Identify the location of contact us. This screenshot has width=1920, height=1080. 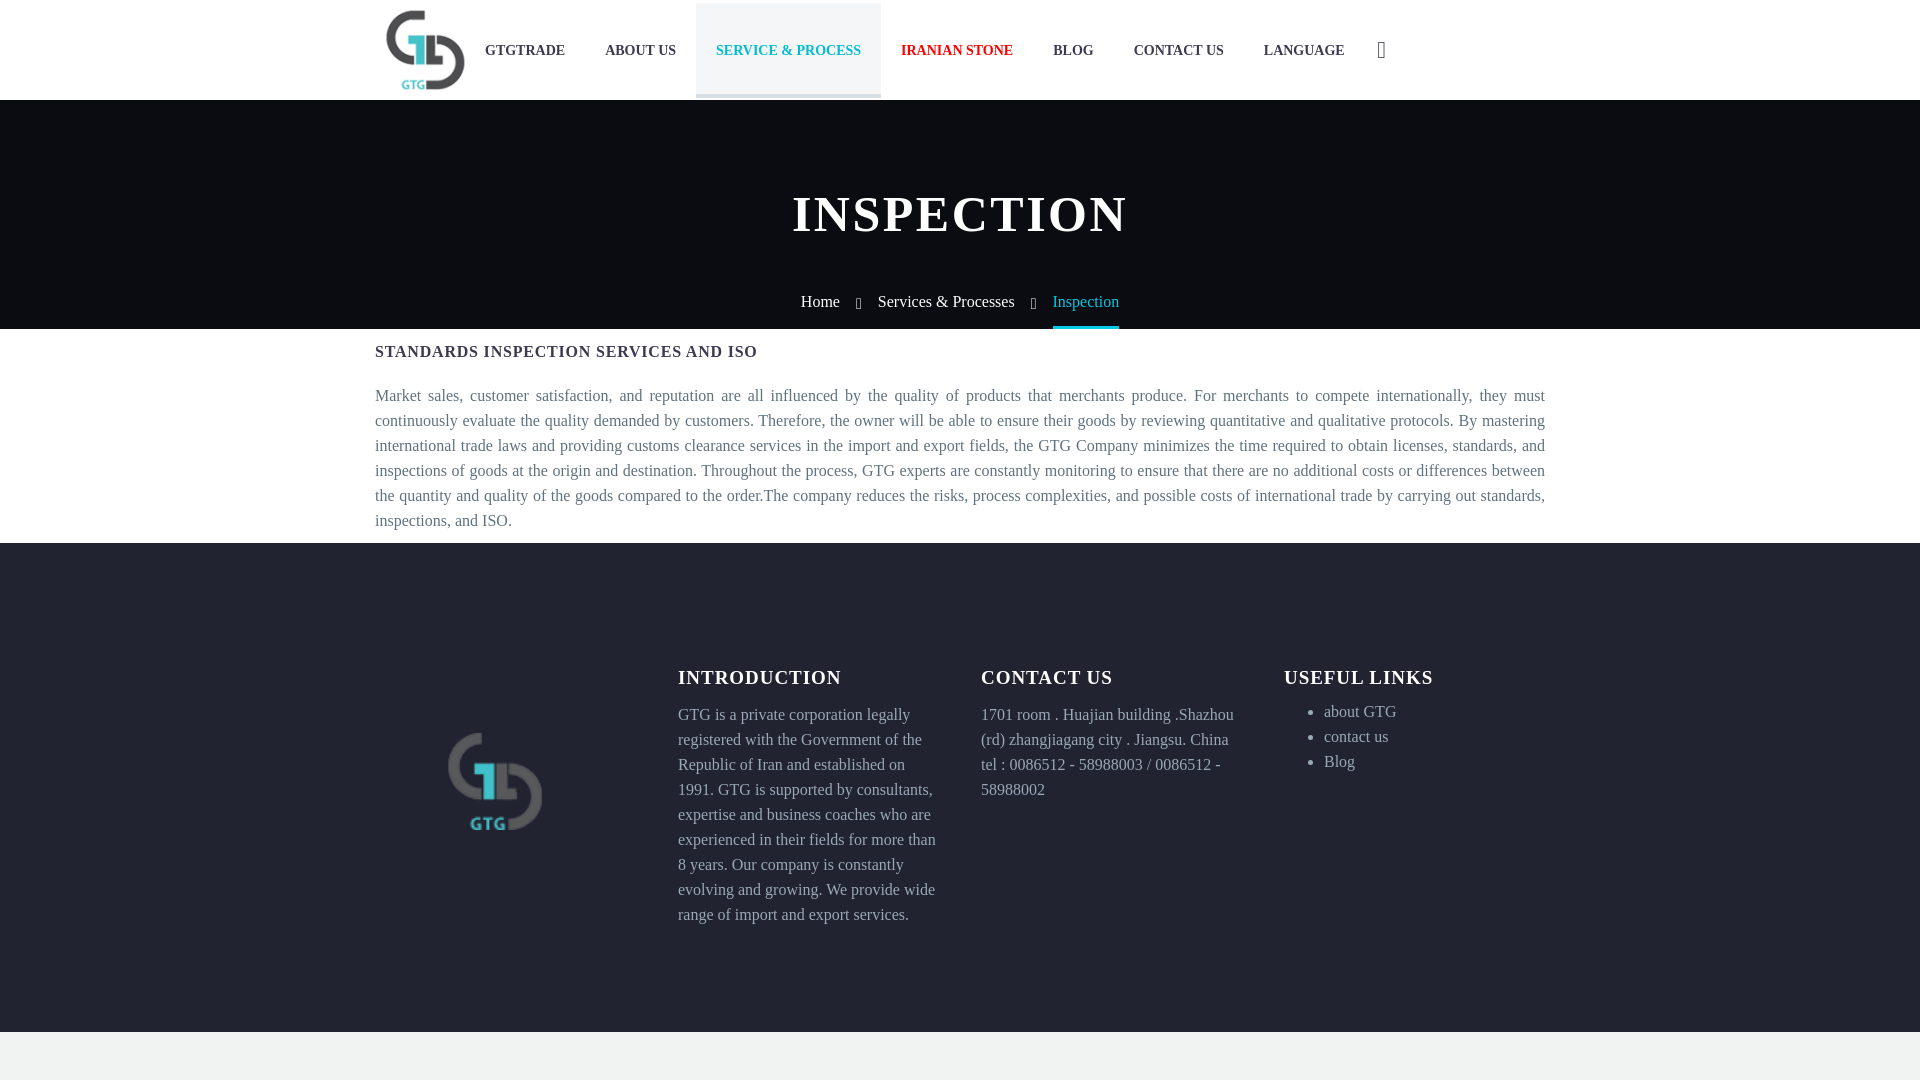
(1356, 736).